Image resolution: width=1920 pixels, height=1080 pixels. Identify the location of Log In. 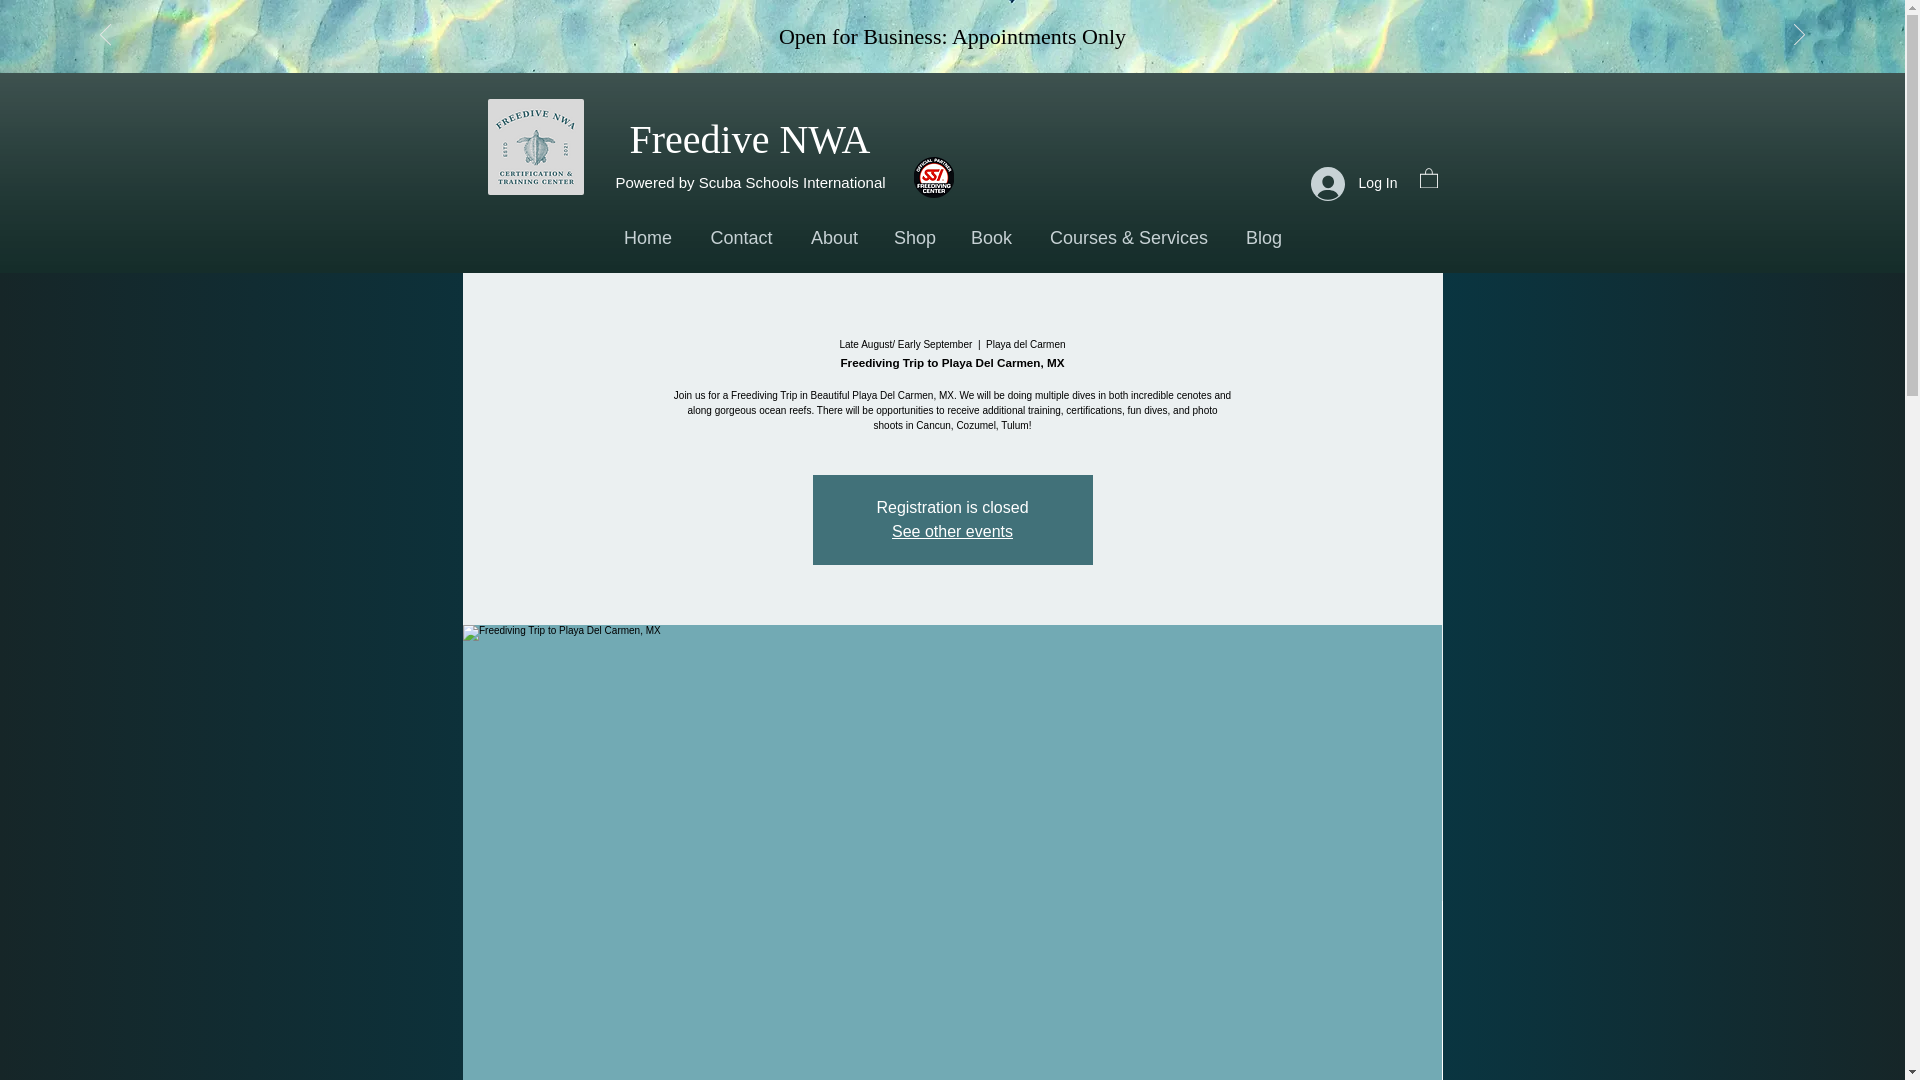
(1354, 182).